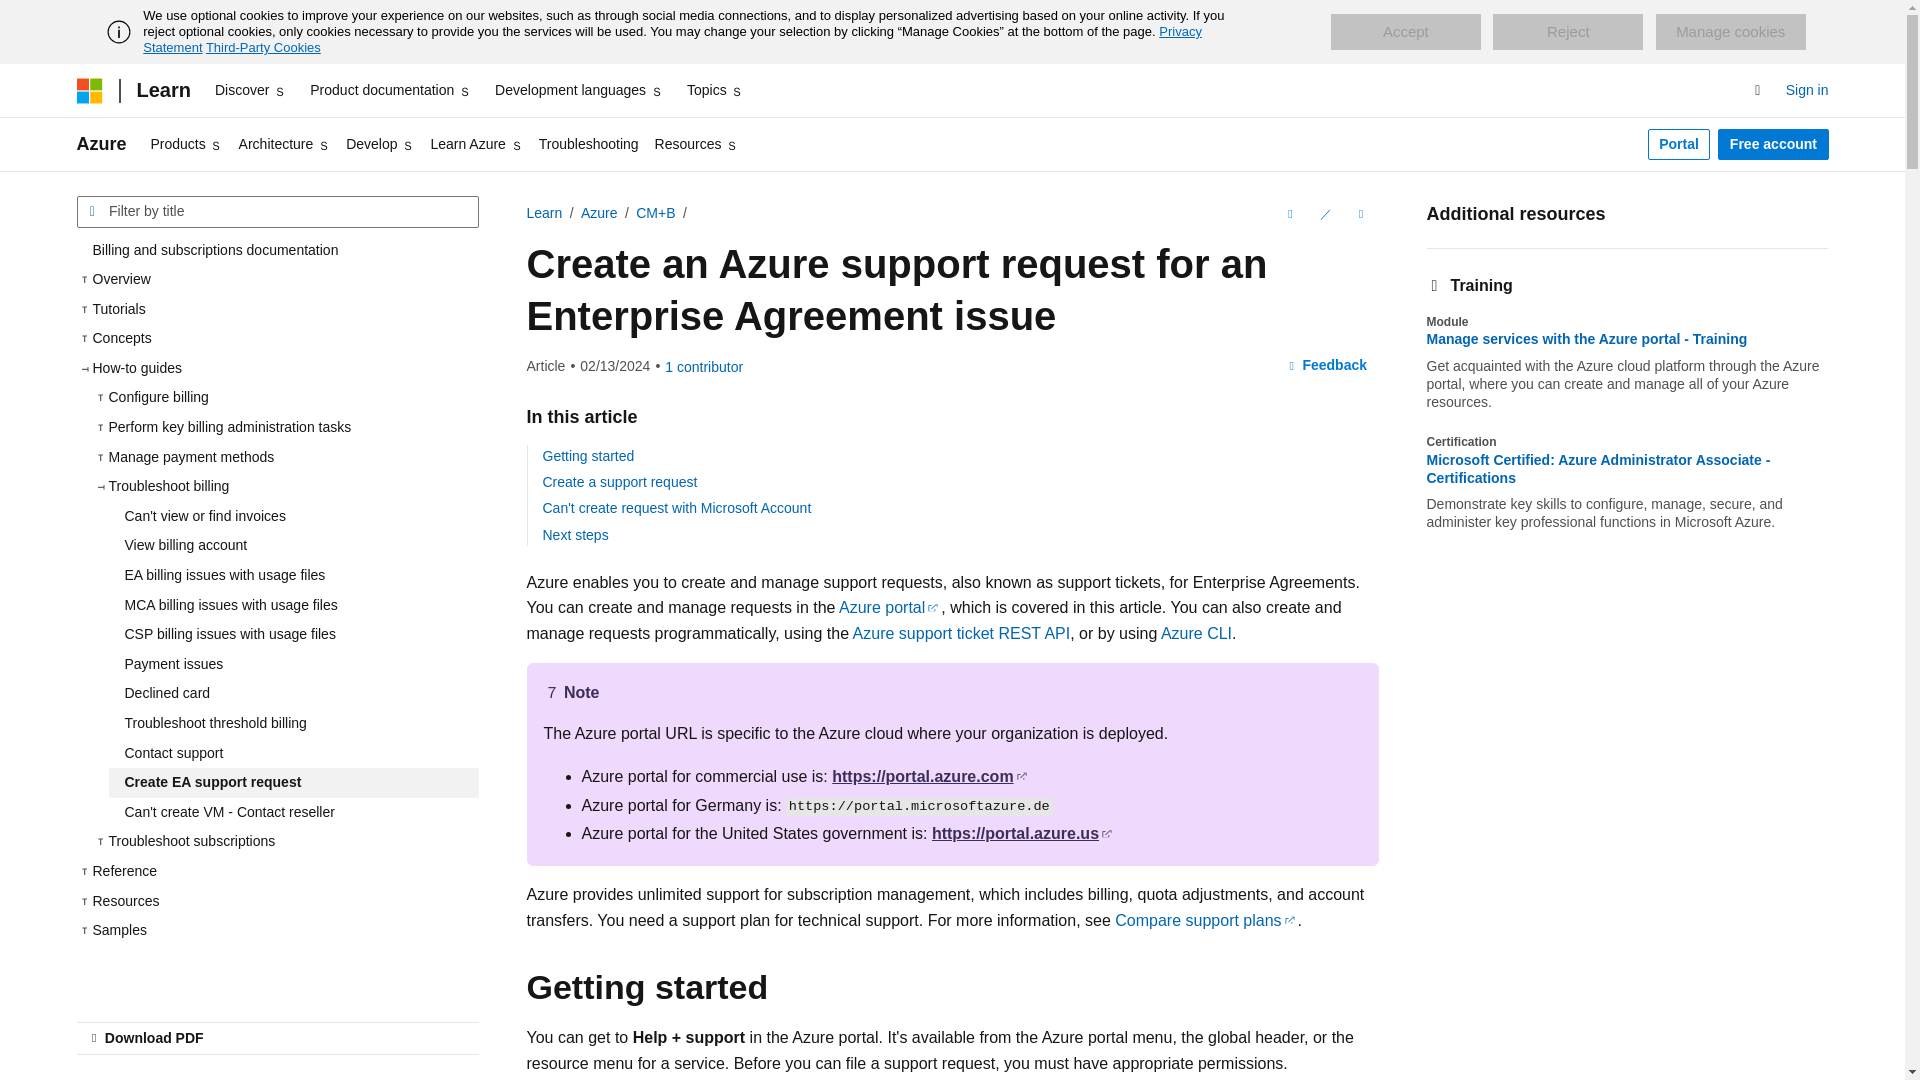 The height and width of the screenshot is (1080, 1920). Describe the element at coordinates (390, 90) in the screenshot. I see `Product documentation` at that location.